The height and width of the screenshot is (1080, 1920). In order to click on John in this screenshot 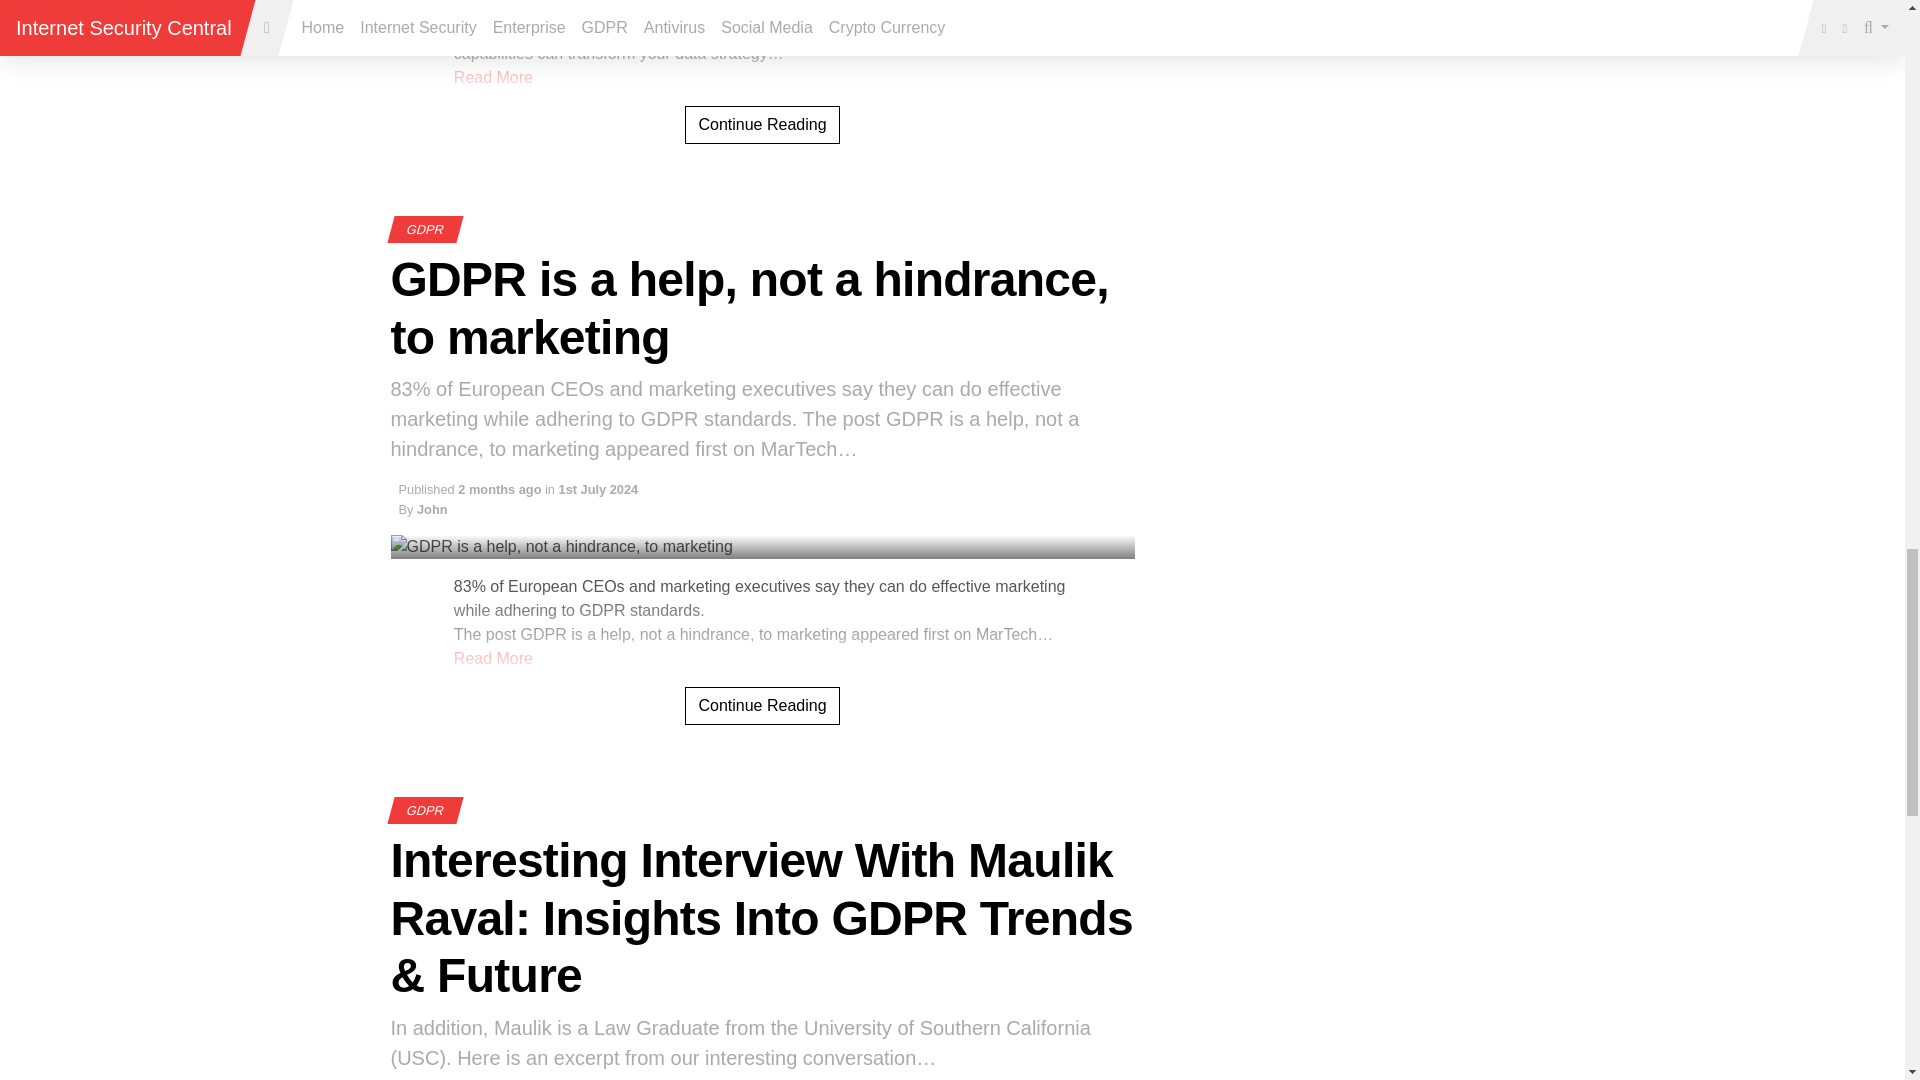, I will do `click(432, 510)`.